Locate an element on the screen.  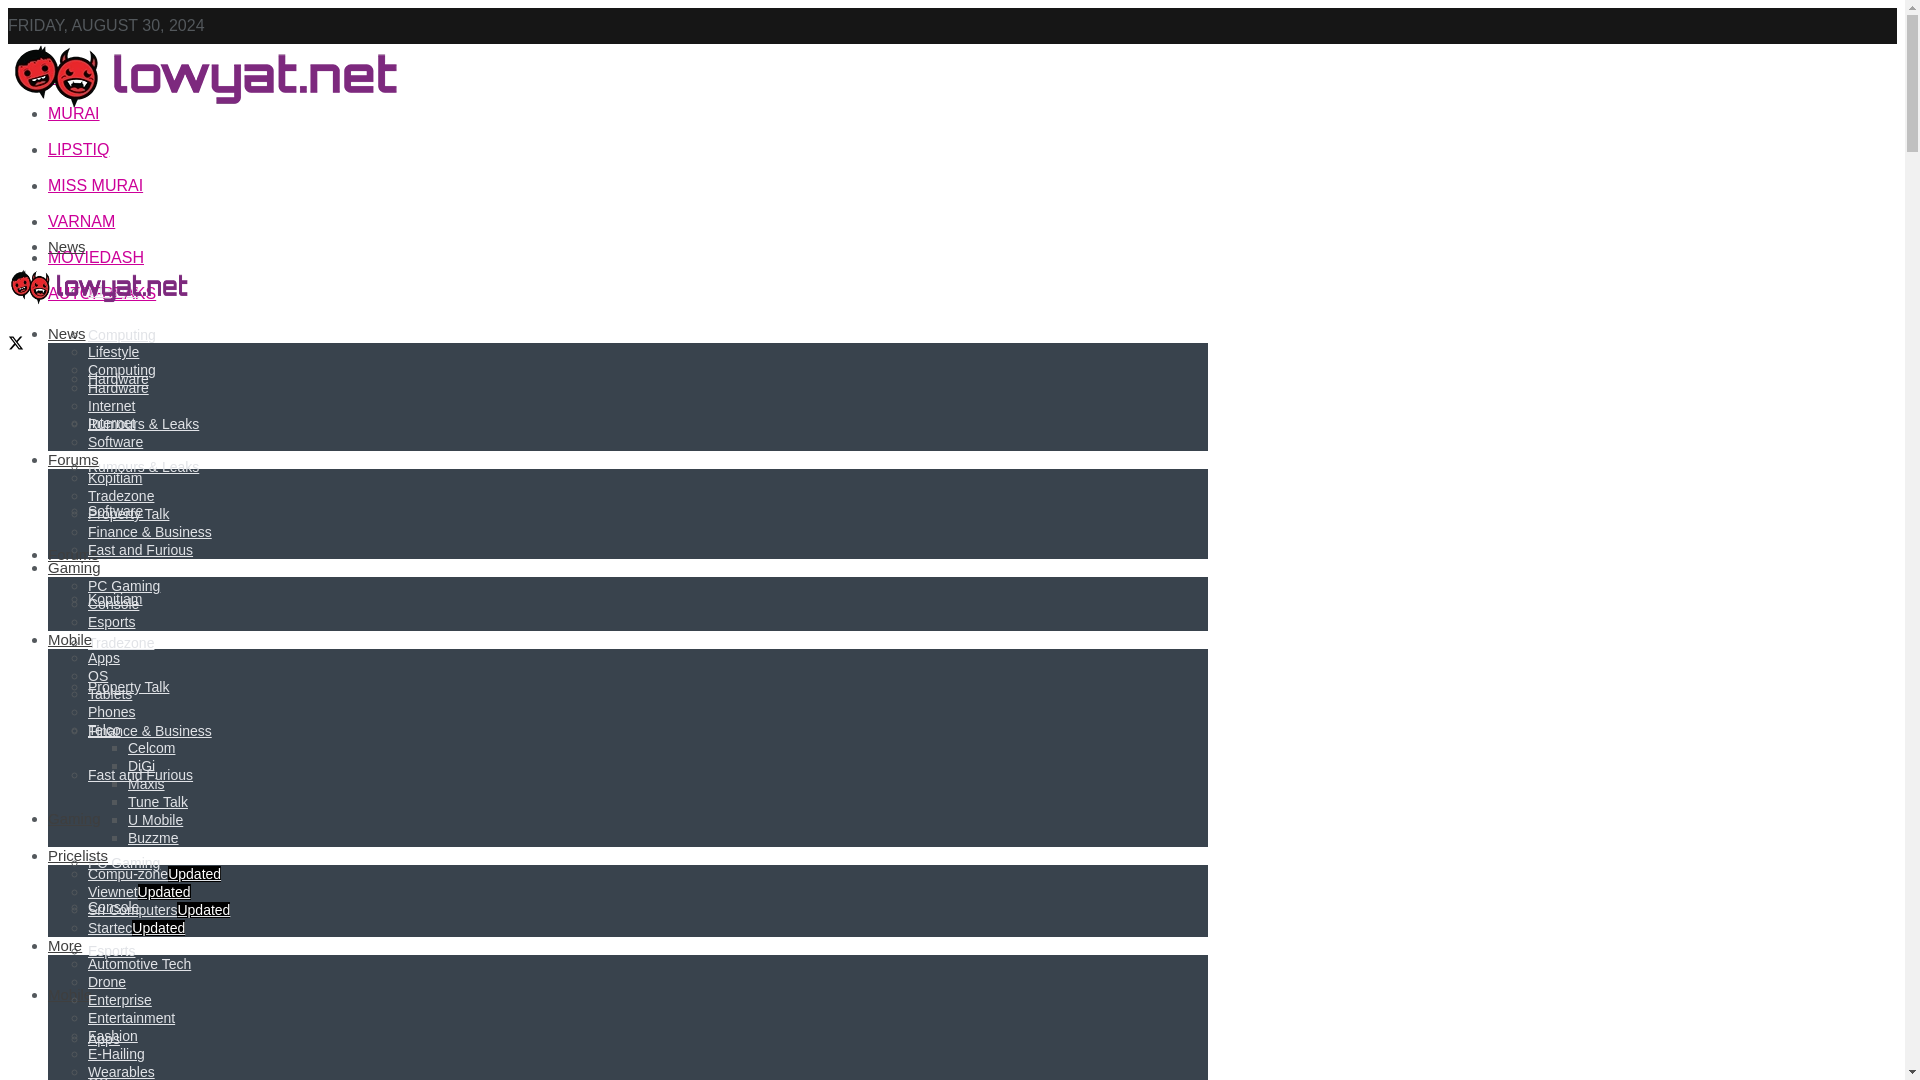
News is located at coordinates (67, 246).